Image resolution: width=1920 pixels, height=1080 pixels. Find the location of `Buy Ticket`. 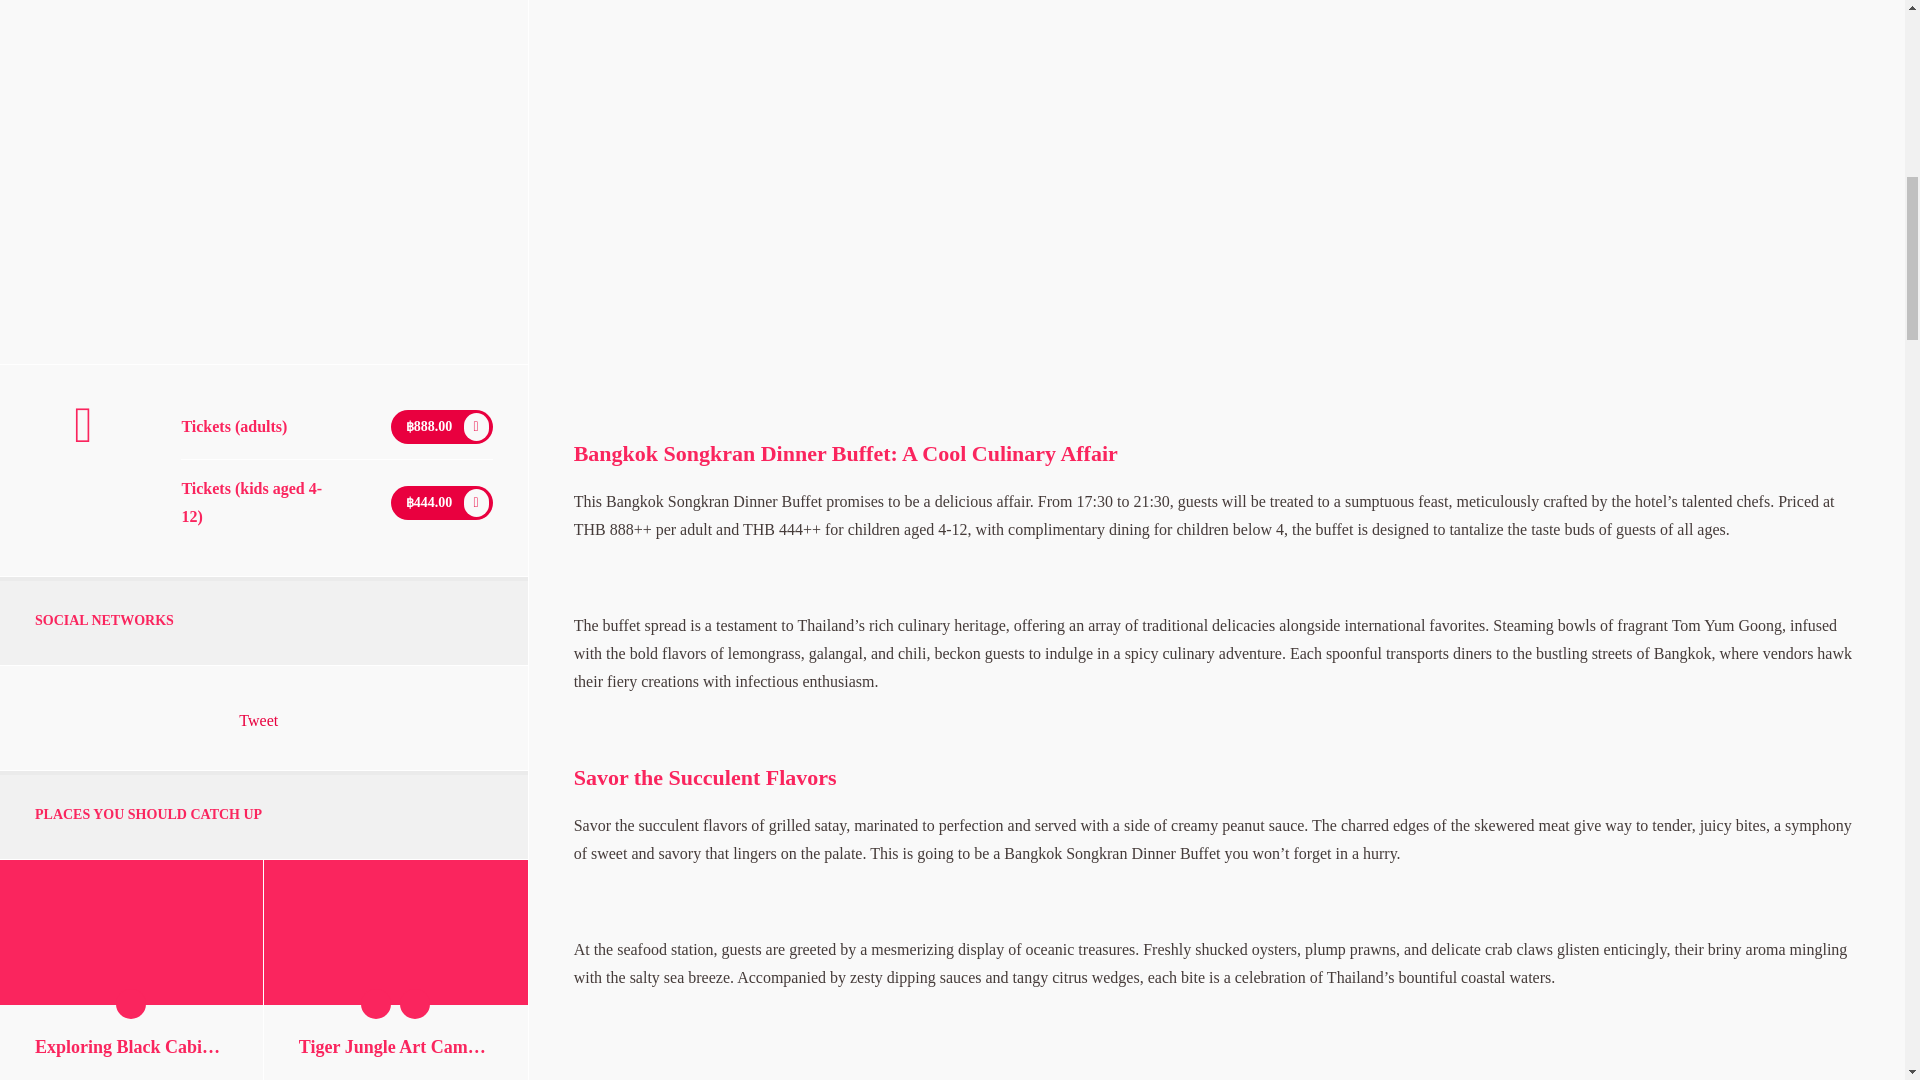

Buy Ticket is located at coordinates (442, 500).